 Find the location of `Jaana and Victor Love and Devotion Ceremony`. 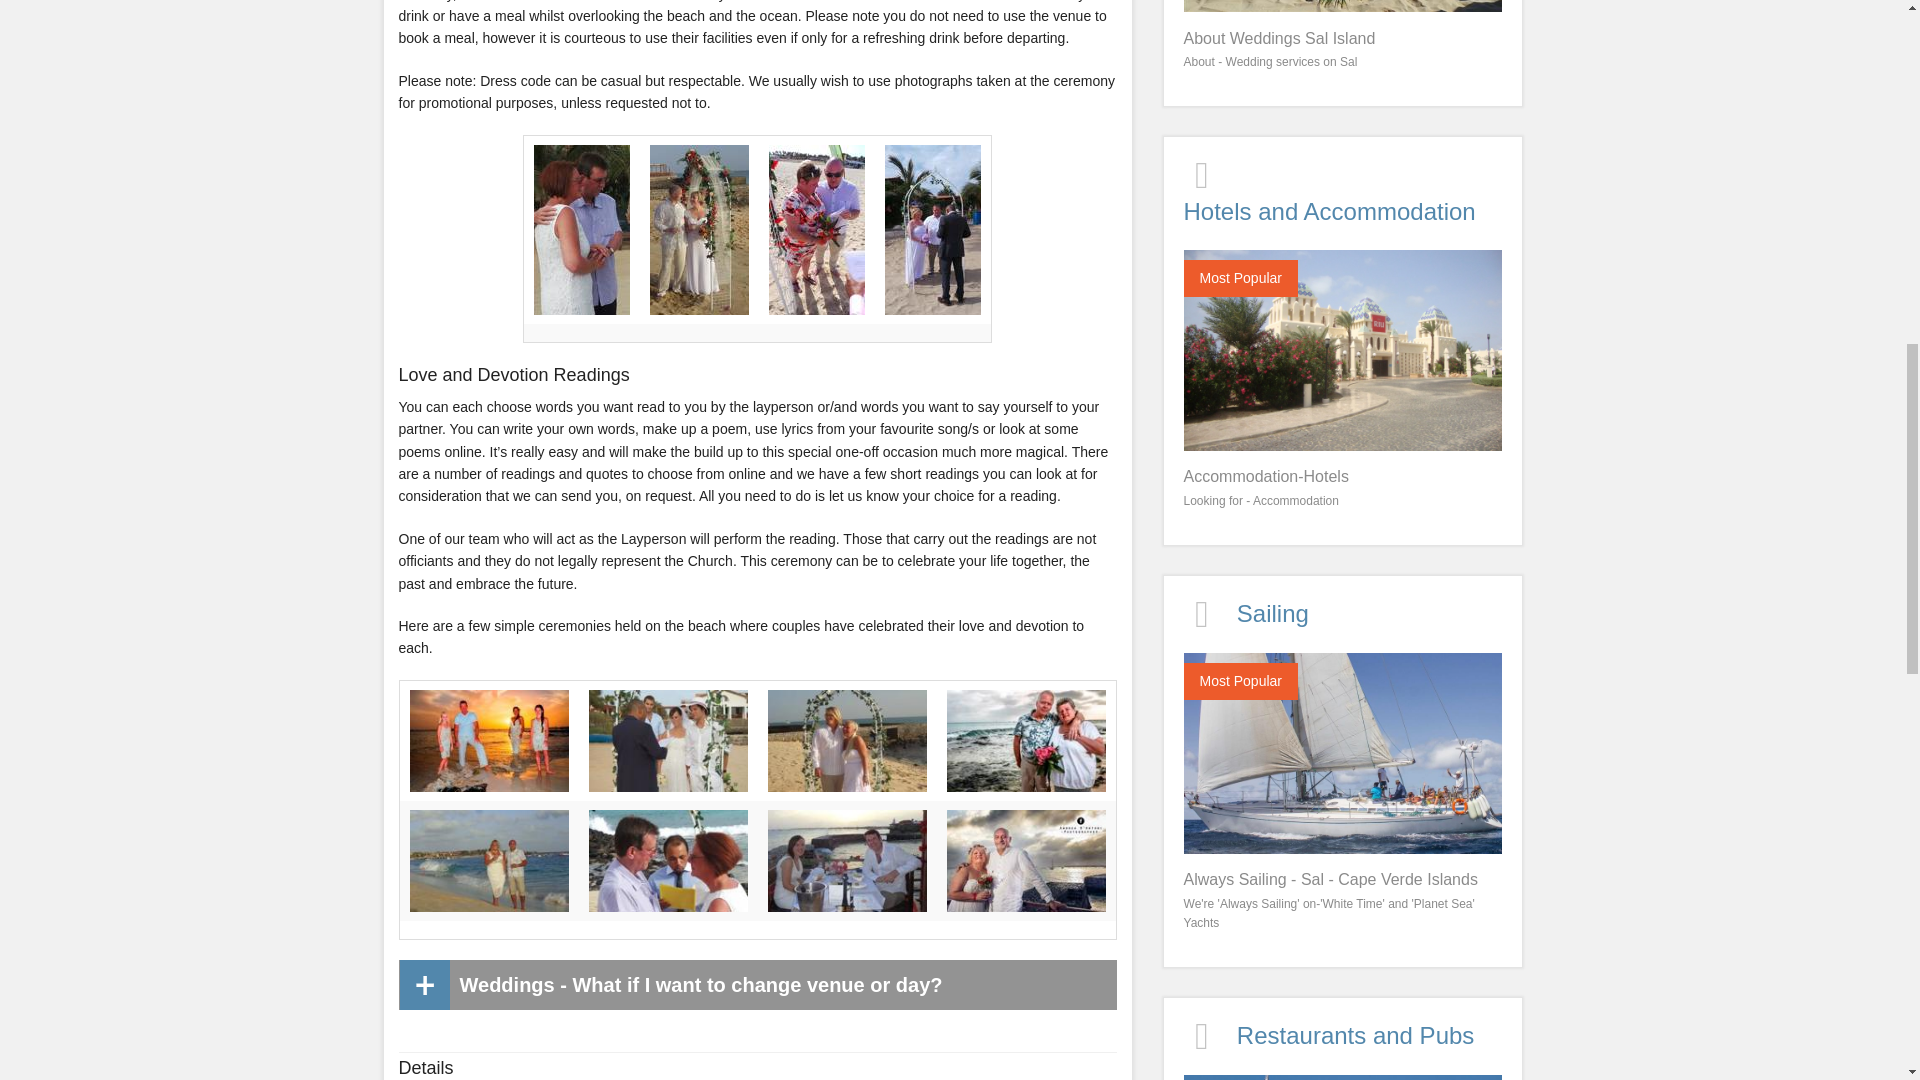

Jaana and Victor Love and Devotion Ceremony is located at coordinates (699, 228).